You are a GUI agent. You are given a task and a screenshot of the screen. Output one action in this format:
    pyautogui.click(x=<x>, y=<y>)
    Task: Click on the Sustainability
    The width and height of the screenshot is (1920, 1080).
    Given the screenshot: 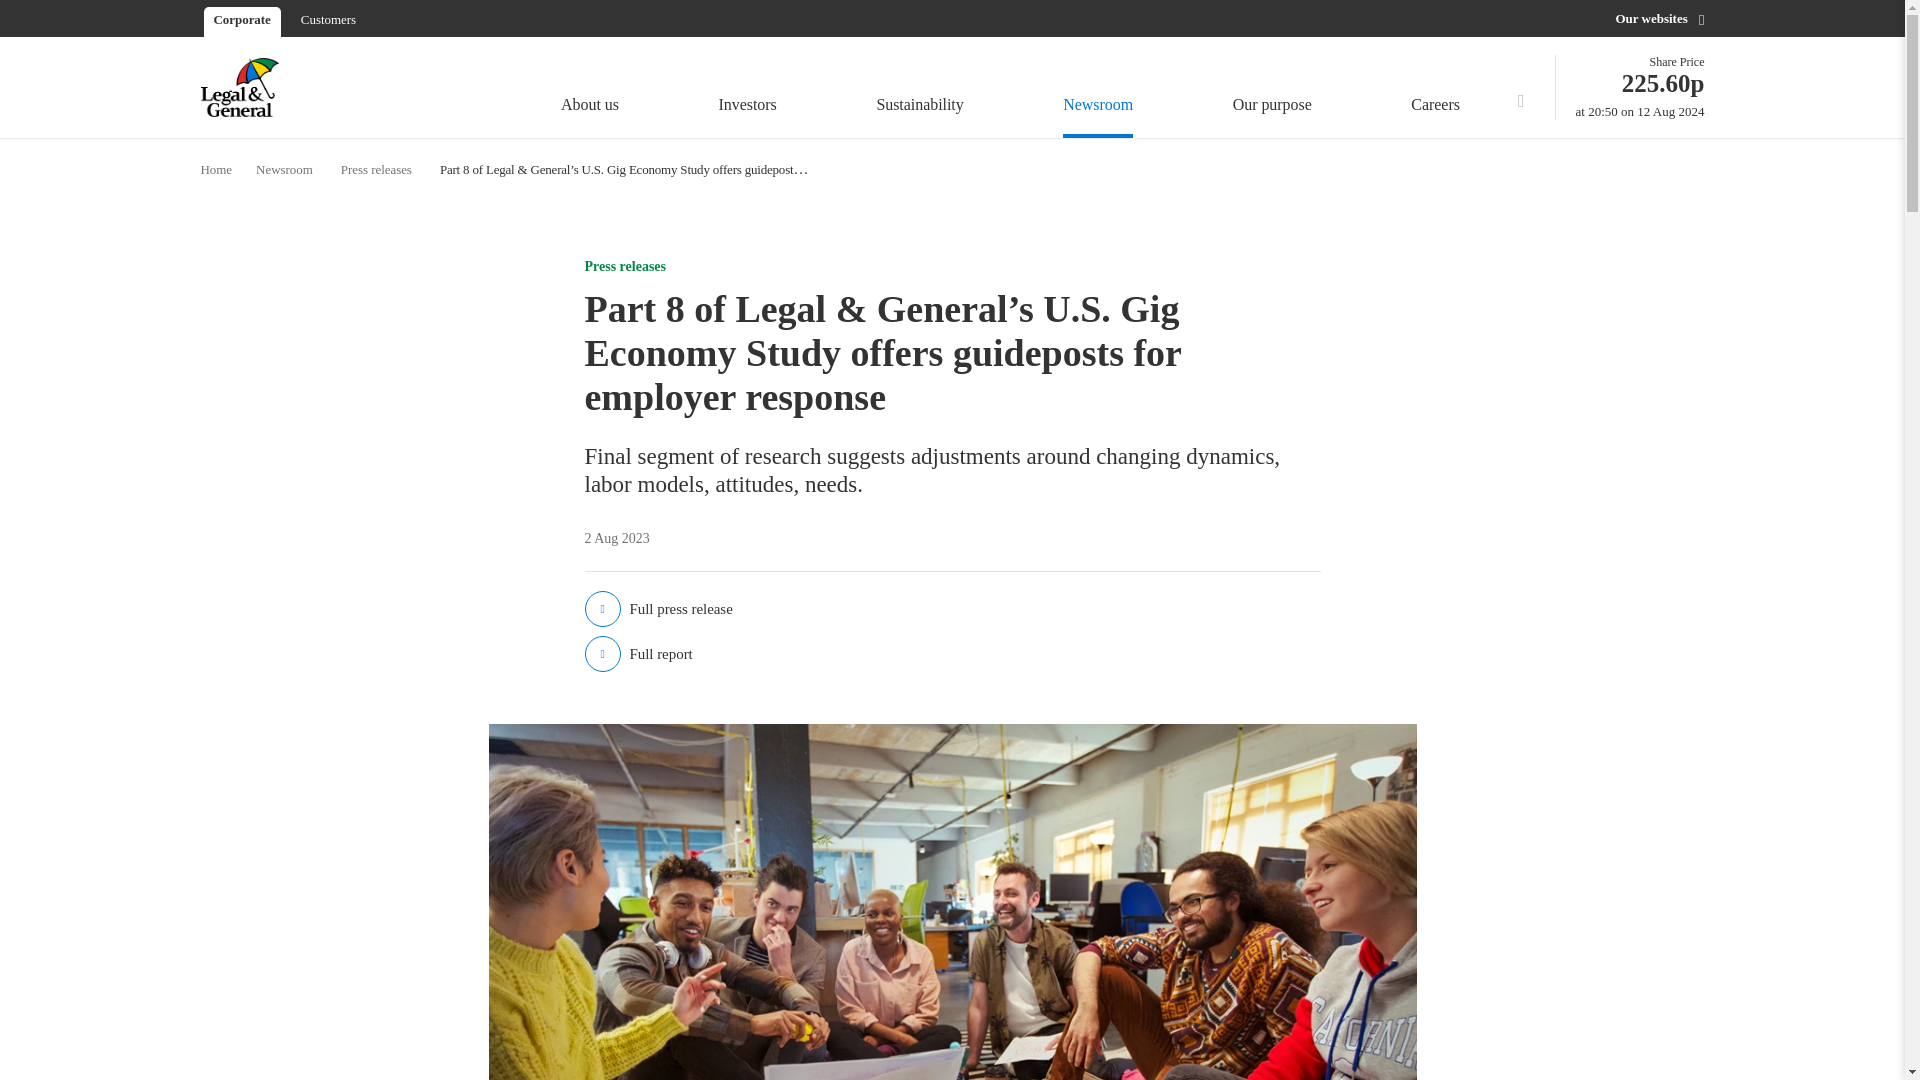 What is the action you would take?
    pyautogui.click(x=589, y=90)
    